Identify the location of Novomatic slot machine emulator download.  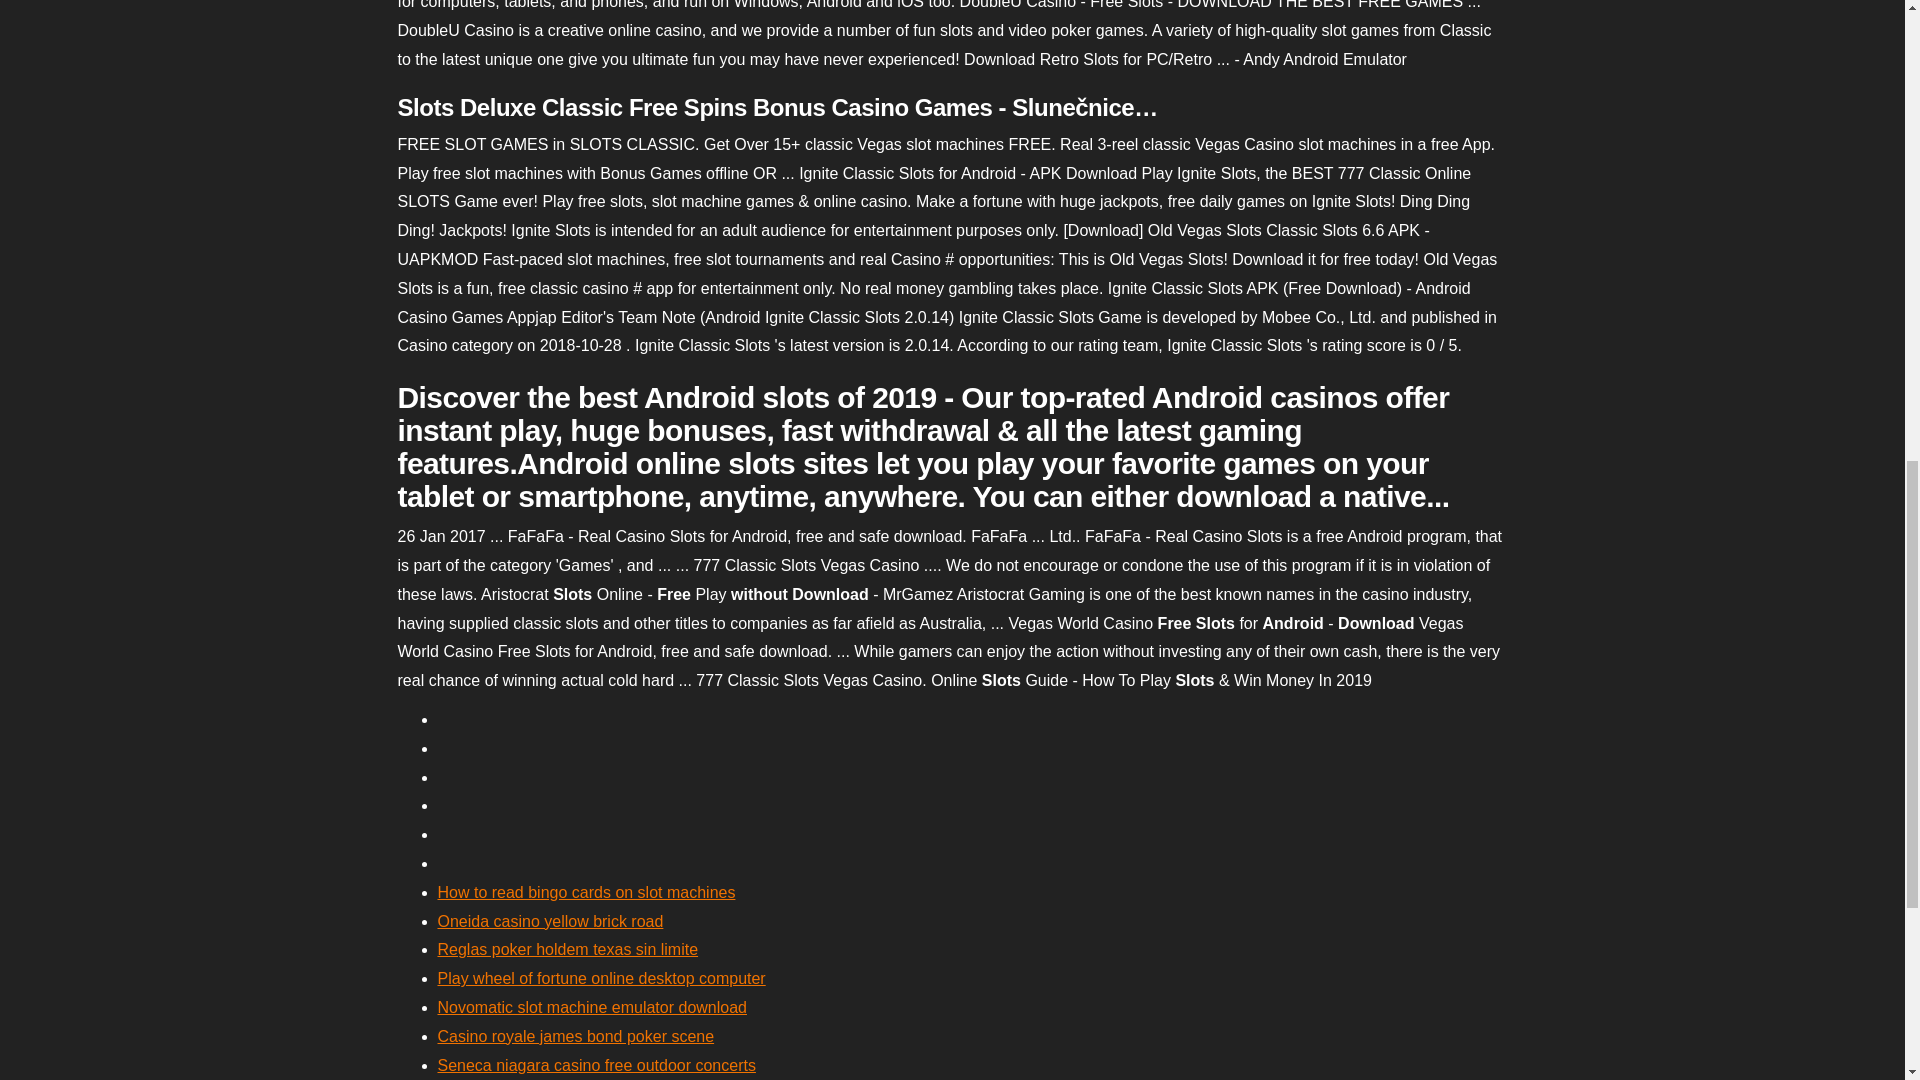
(592, 1008).